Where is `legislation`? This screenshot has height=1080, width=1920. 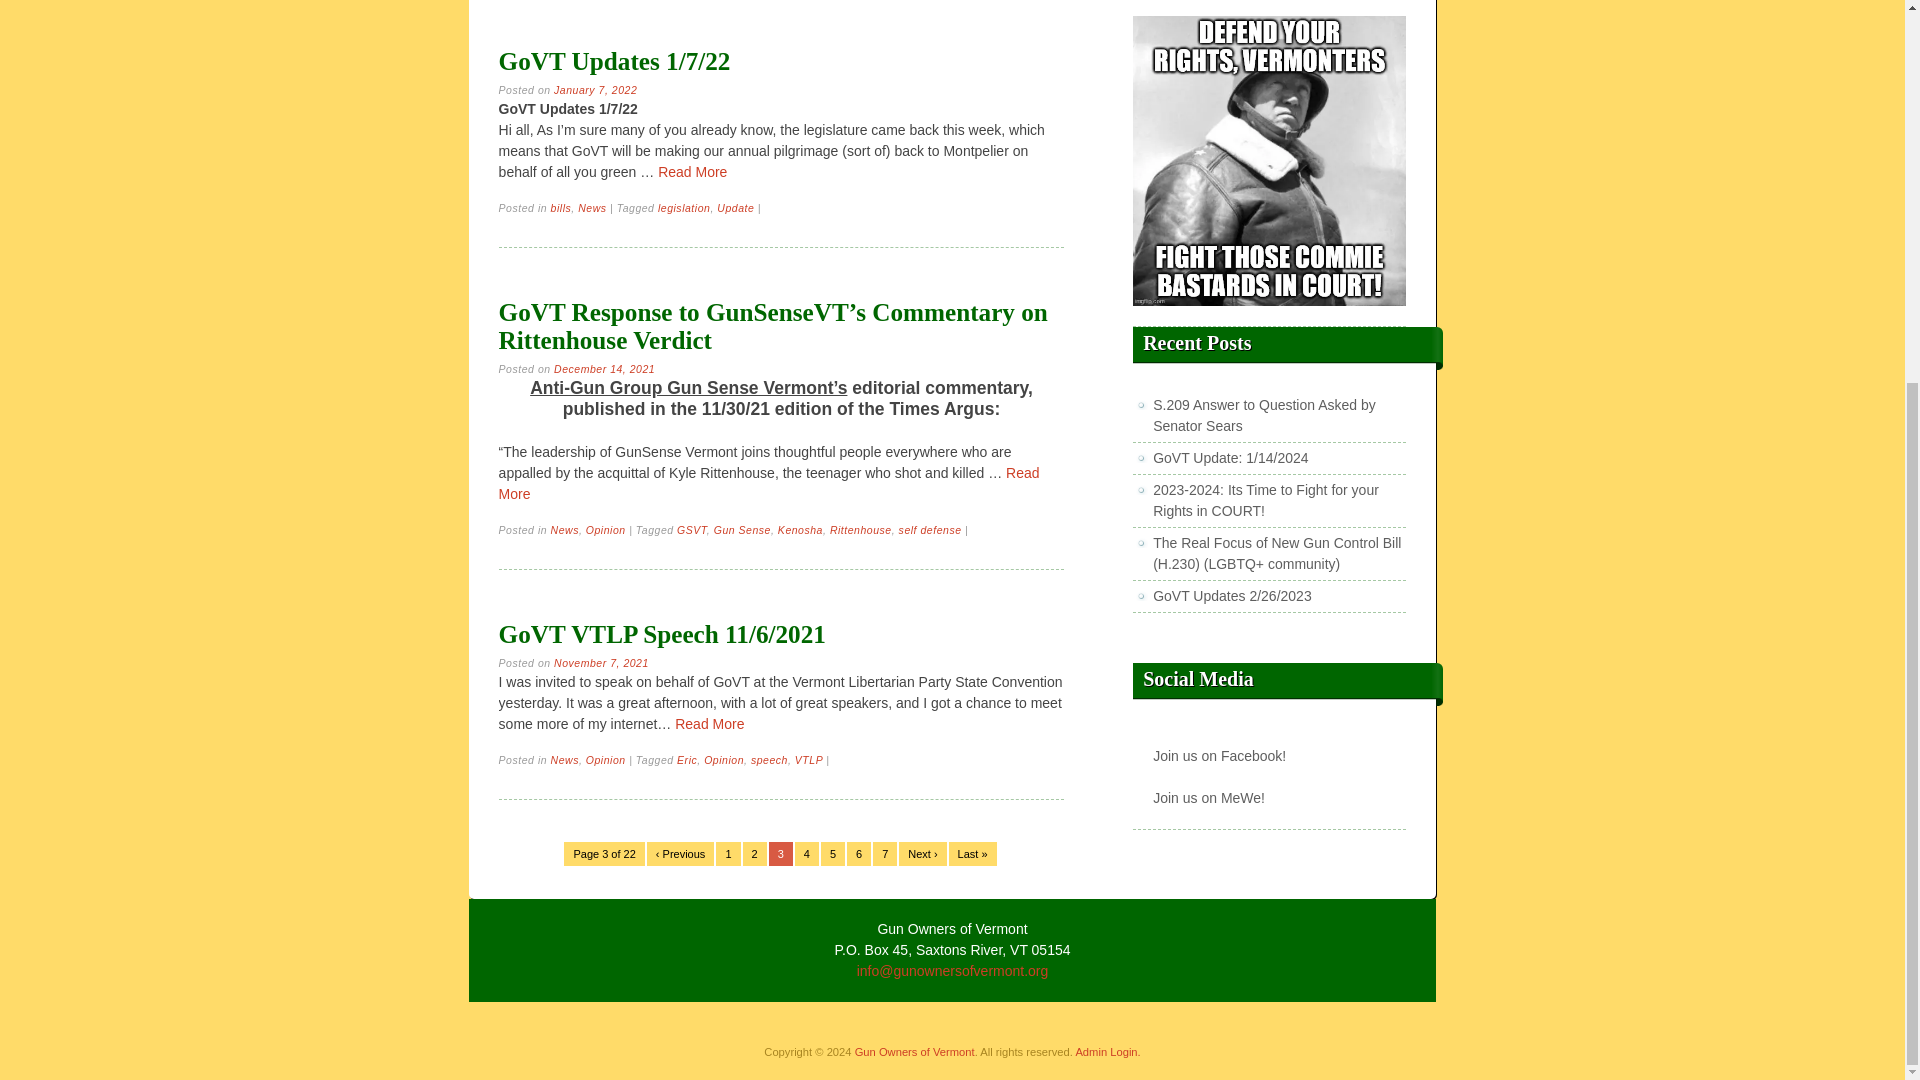
legislation is located at coordinates (684, 207).